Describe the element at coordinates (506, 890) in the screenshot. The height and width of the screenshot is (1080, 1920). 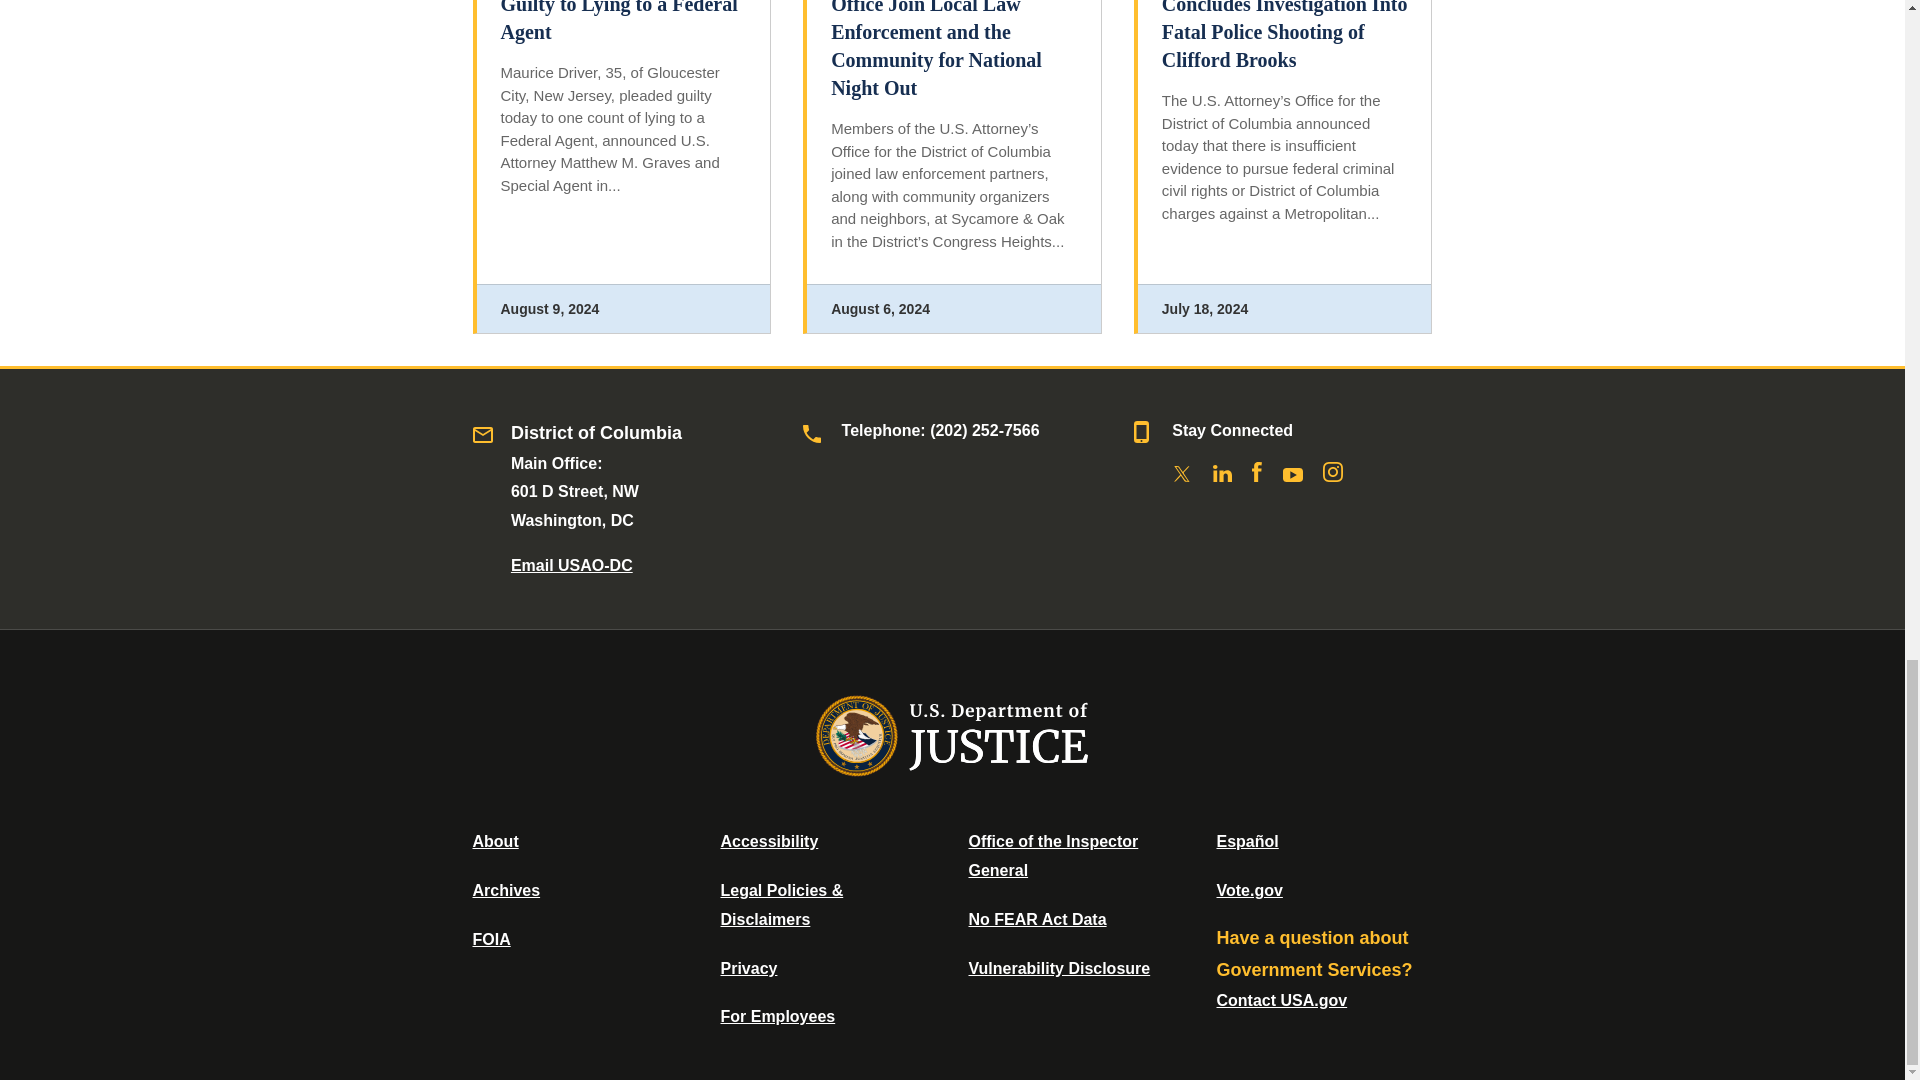
I see `Department of Justice Archive` at that location.